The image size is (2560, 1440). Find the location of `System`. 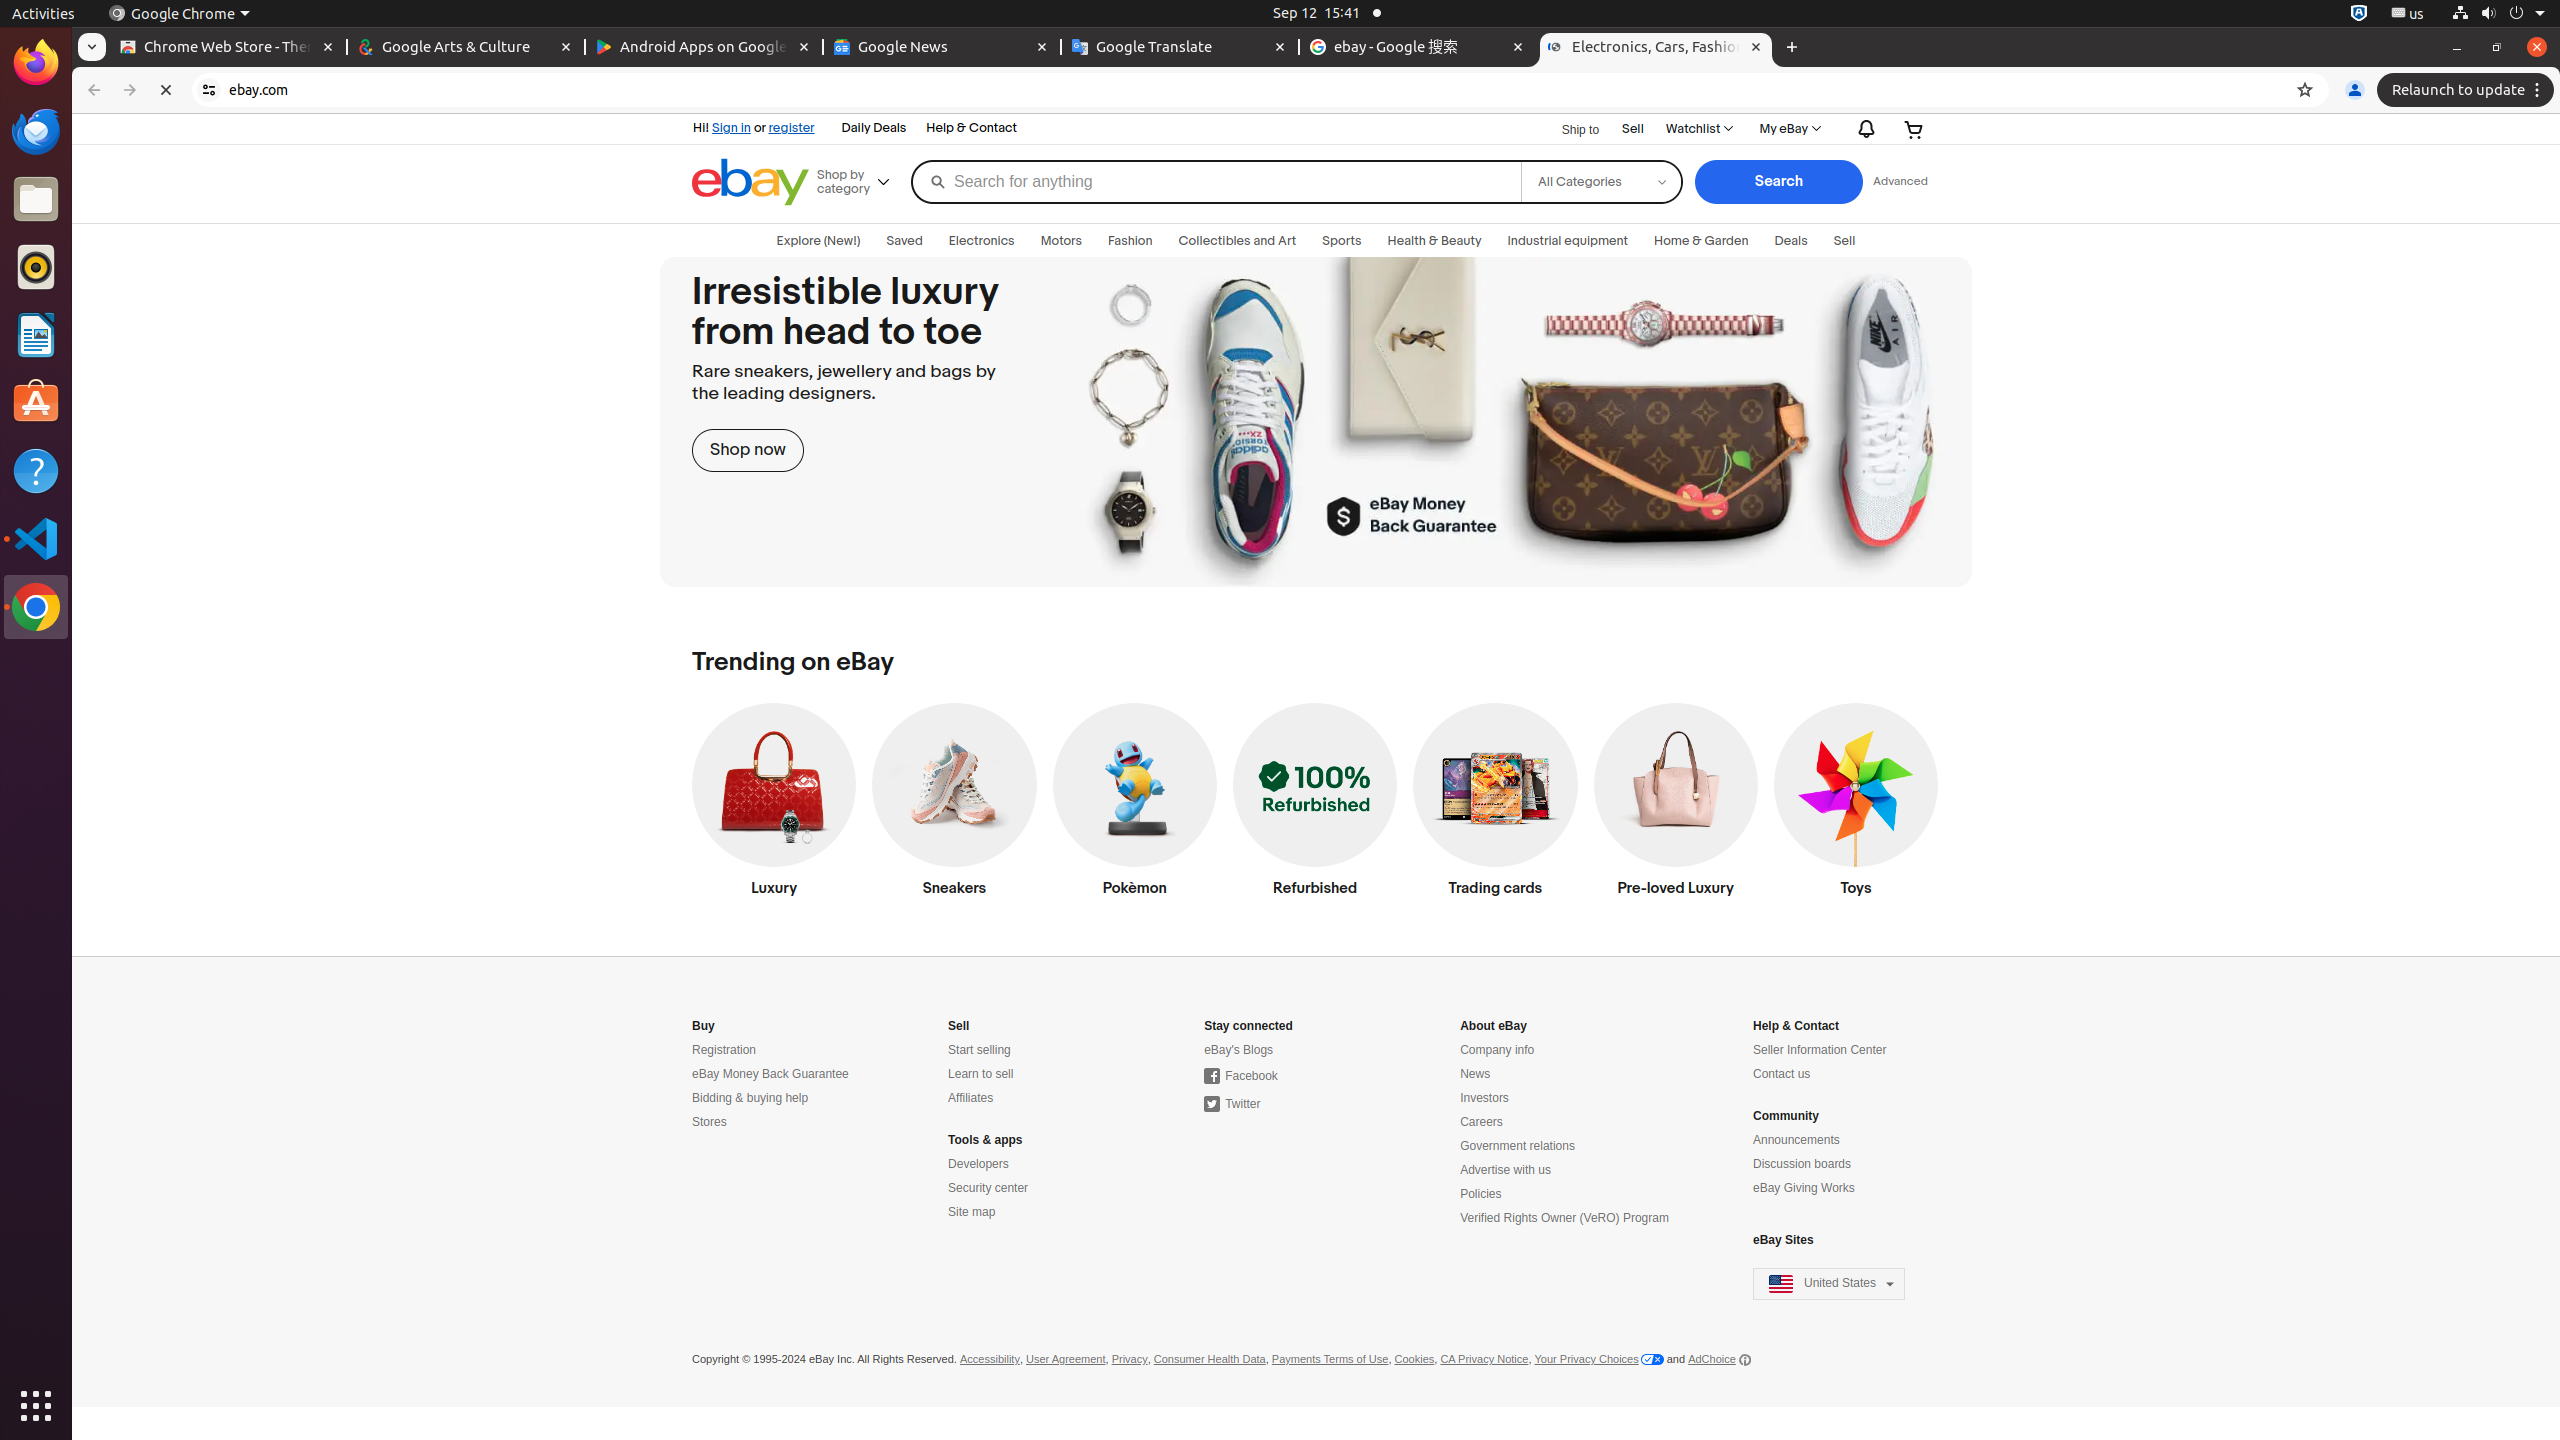

System is located at coordinates (2498, 14).